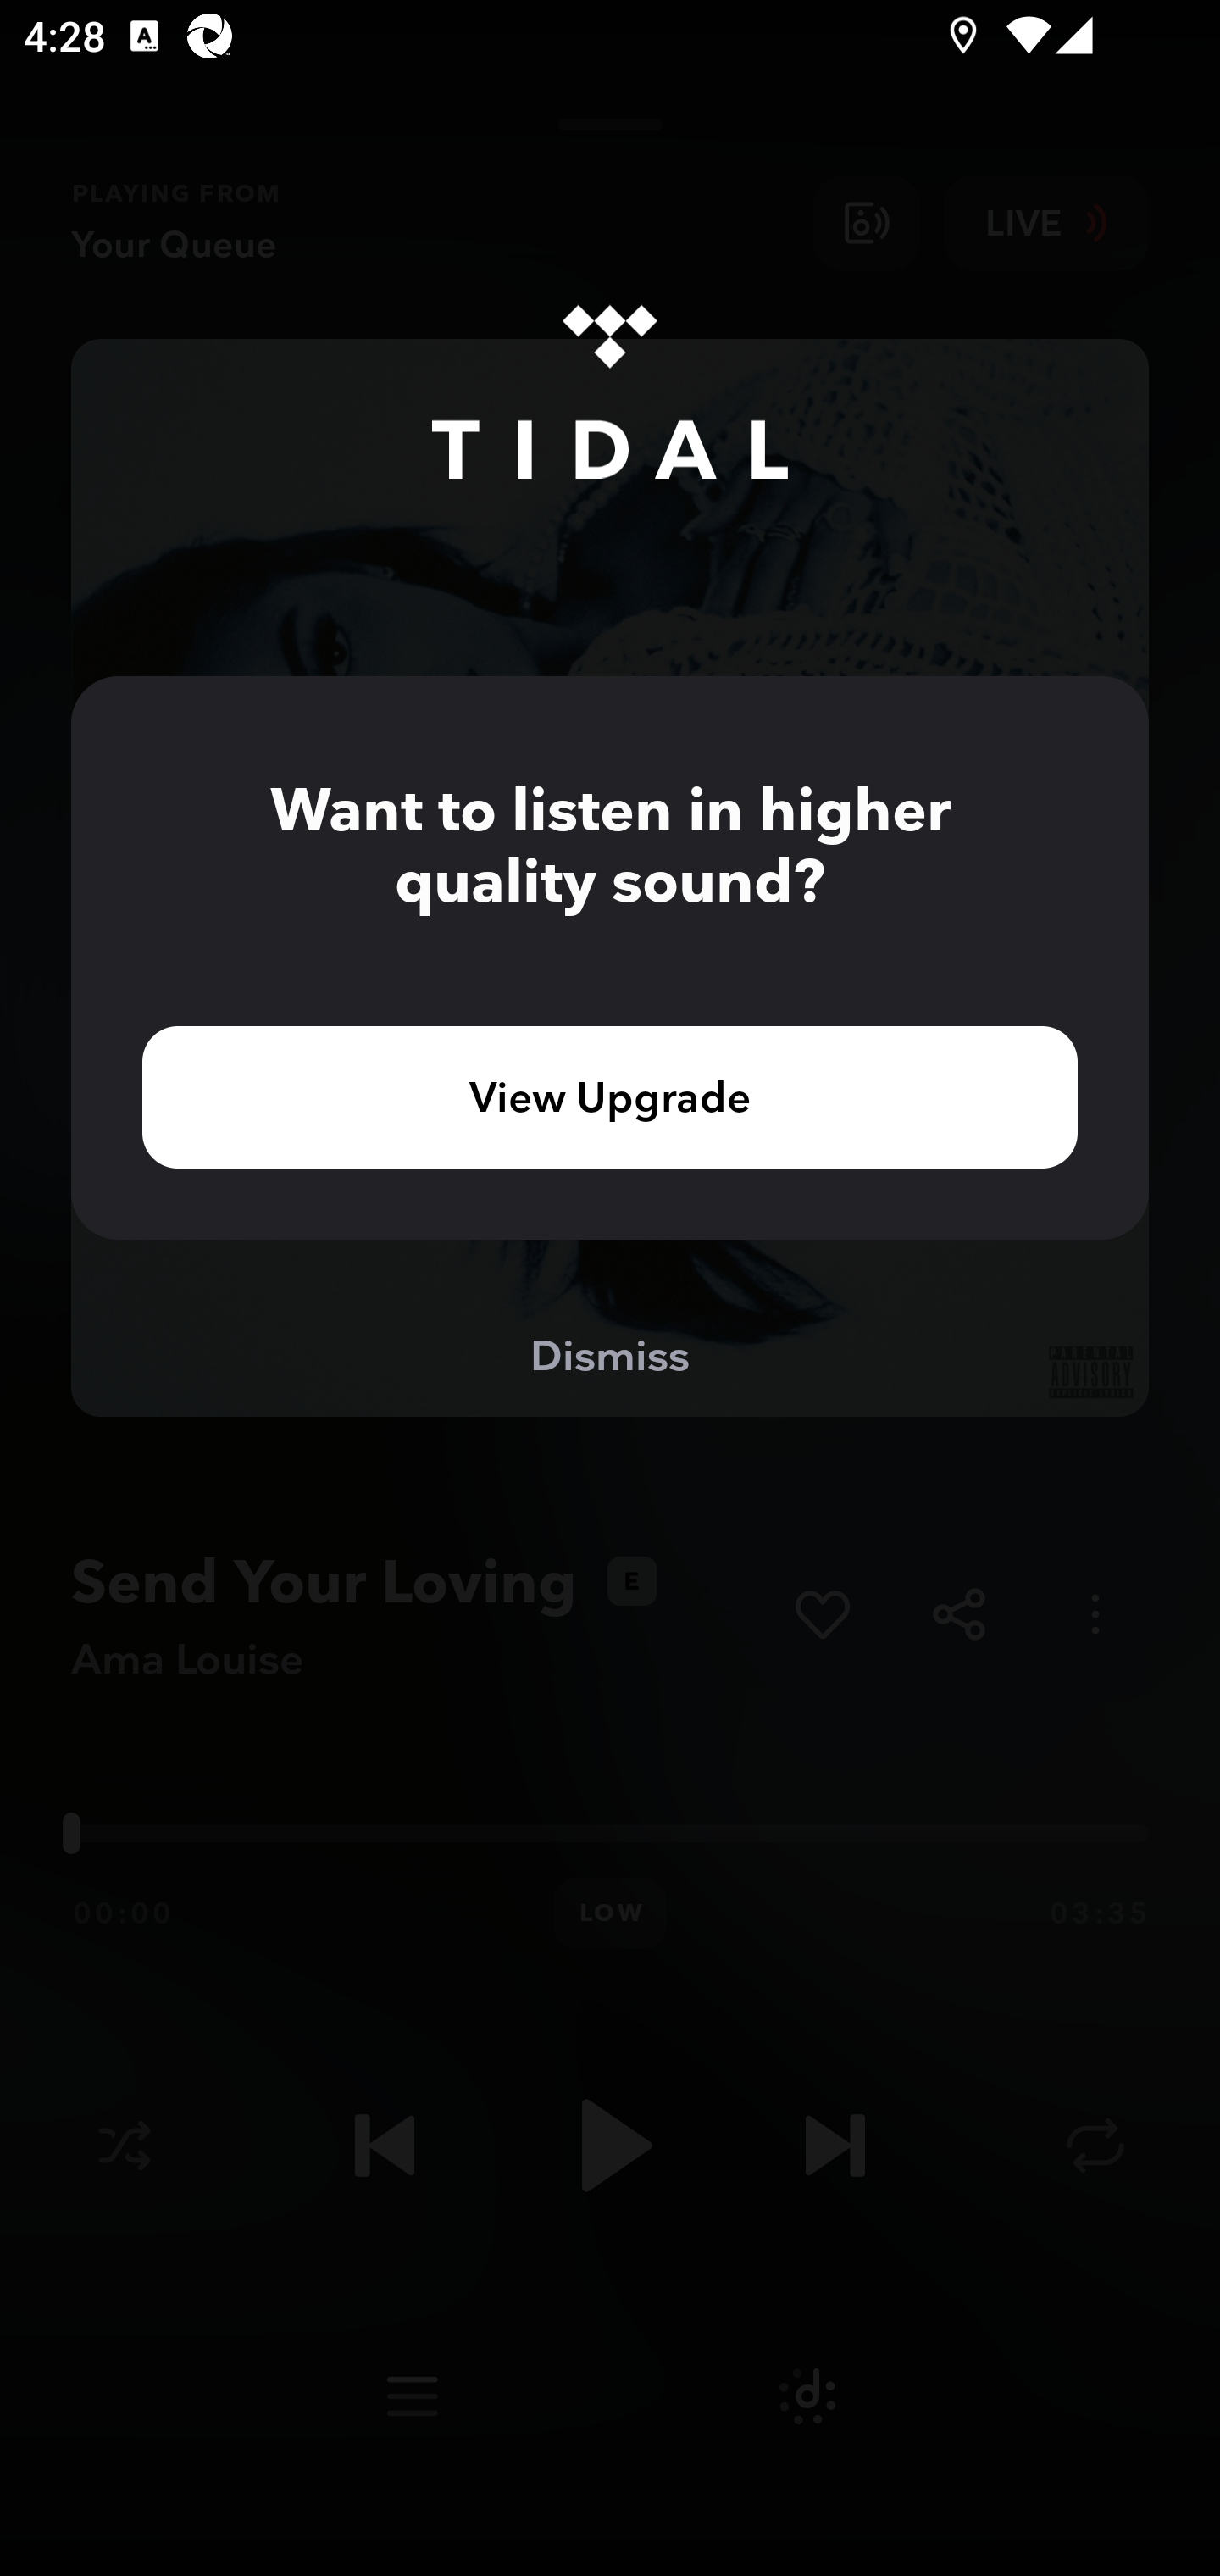  I want to click on Dismiss, so click(610, 1354).